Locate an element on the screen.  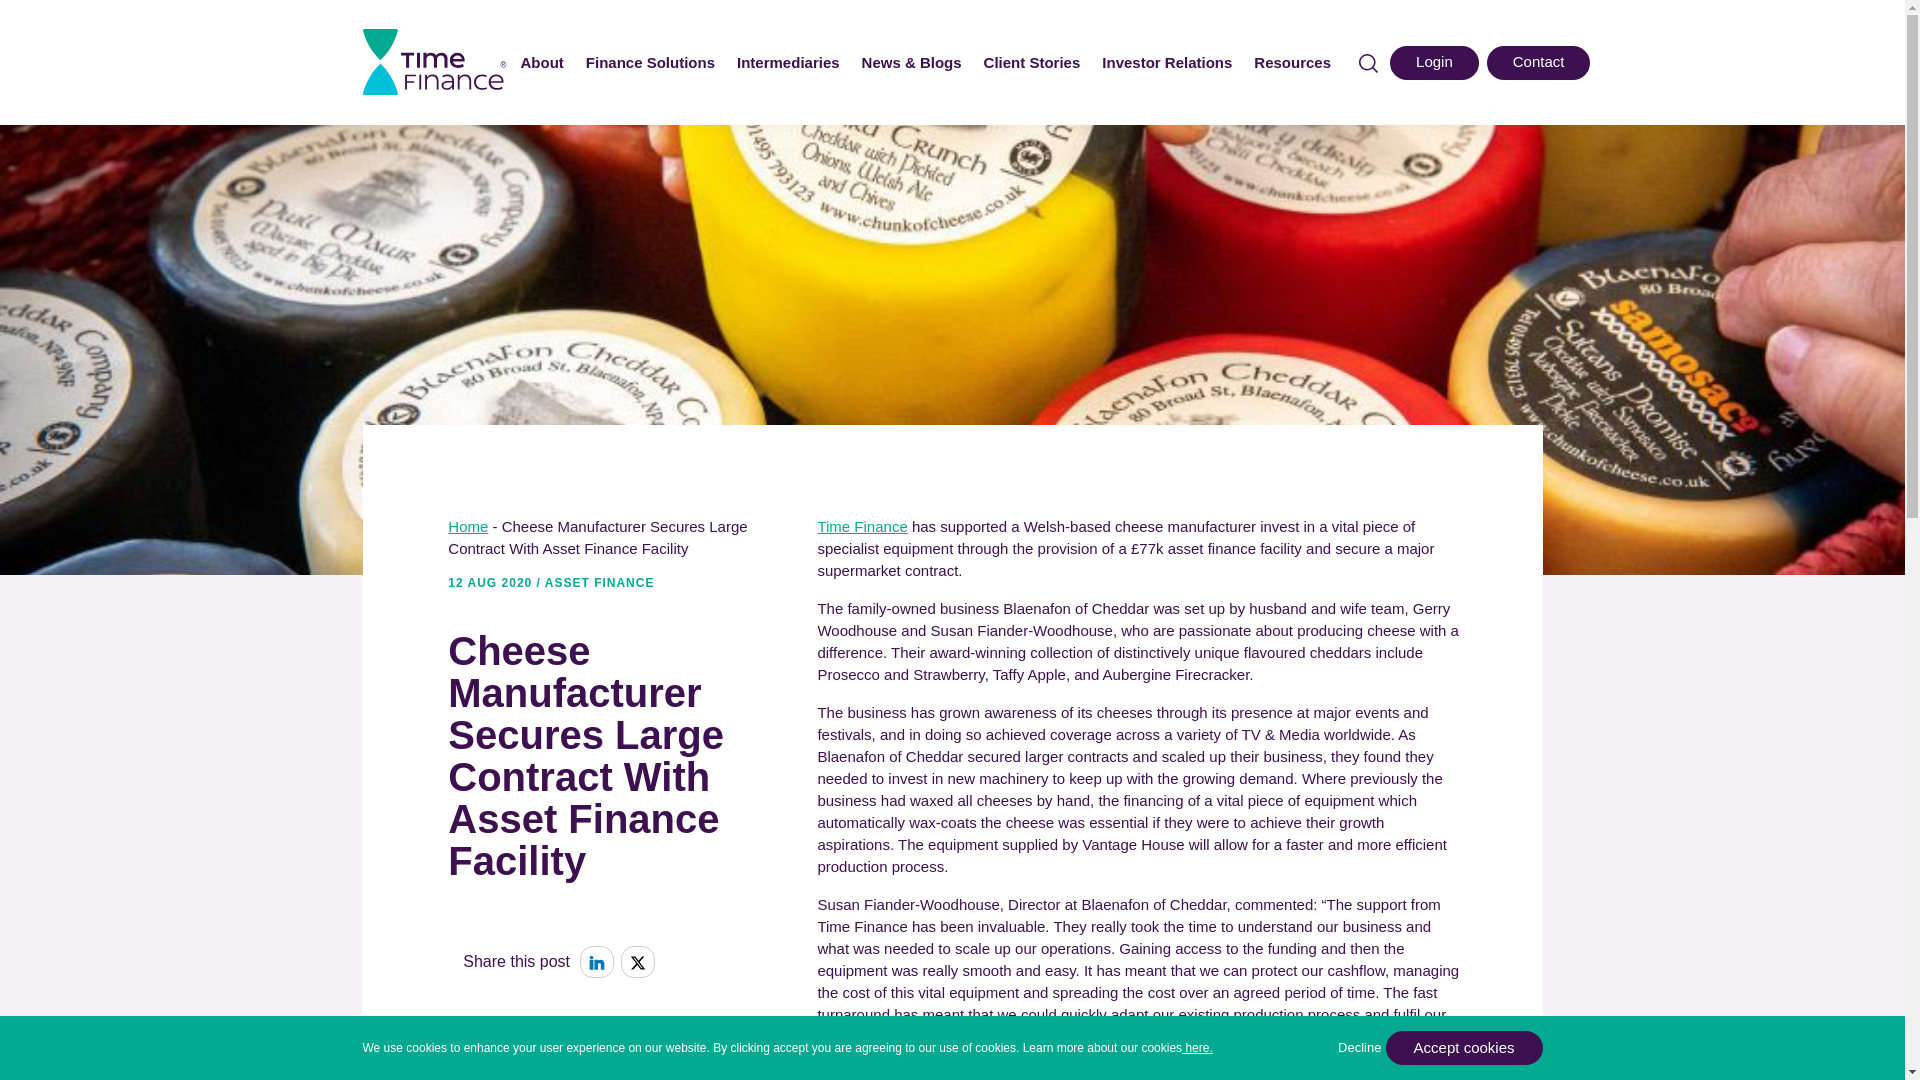
Share Us On LinkedIn is located at coordinates (596, 962).